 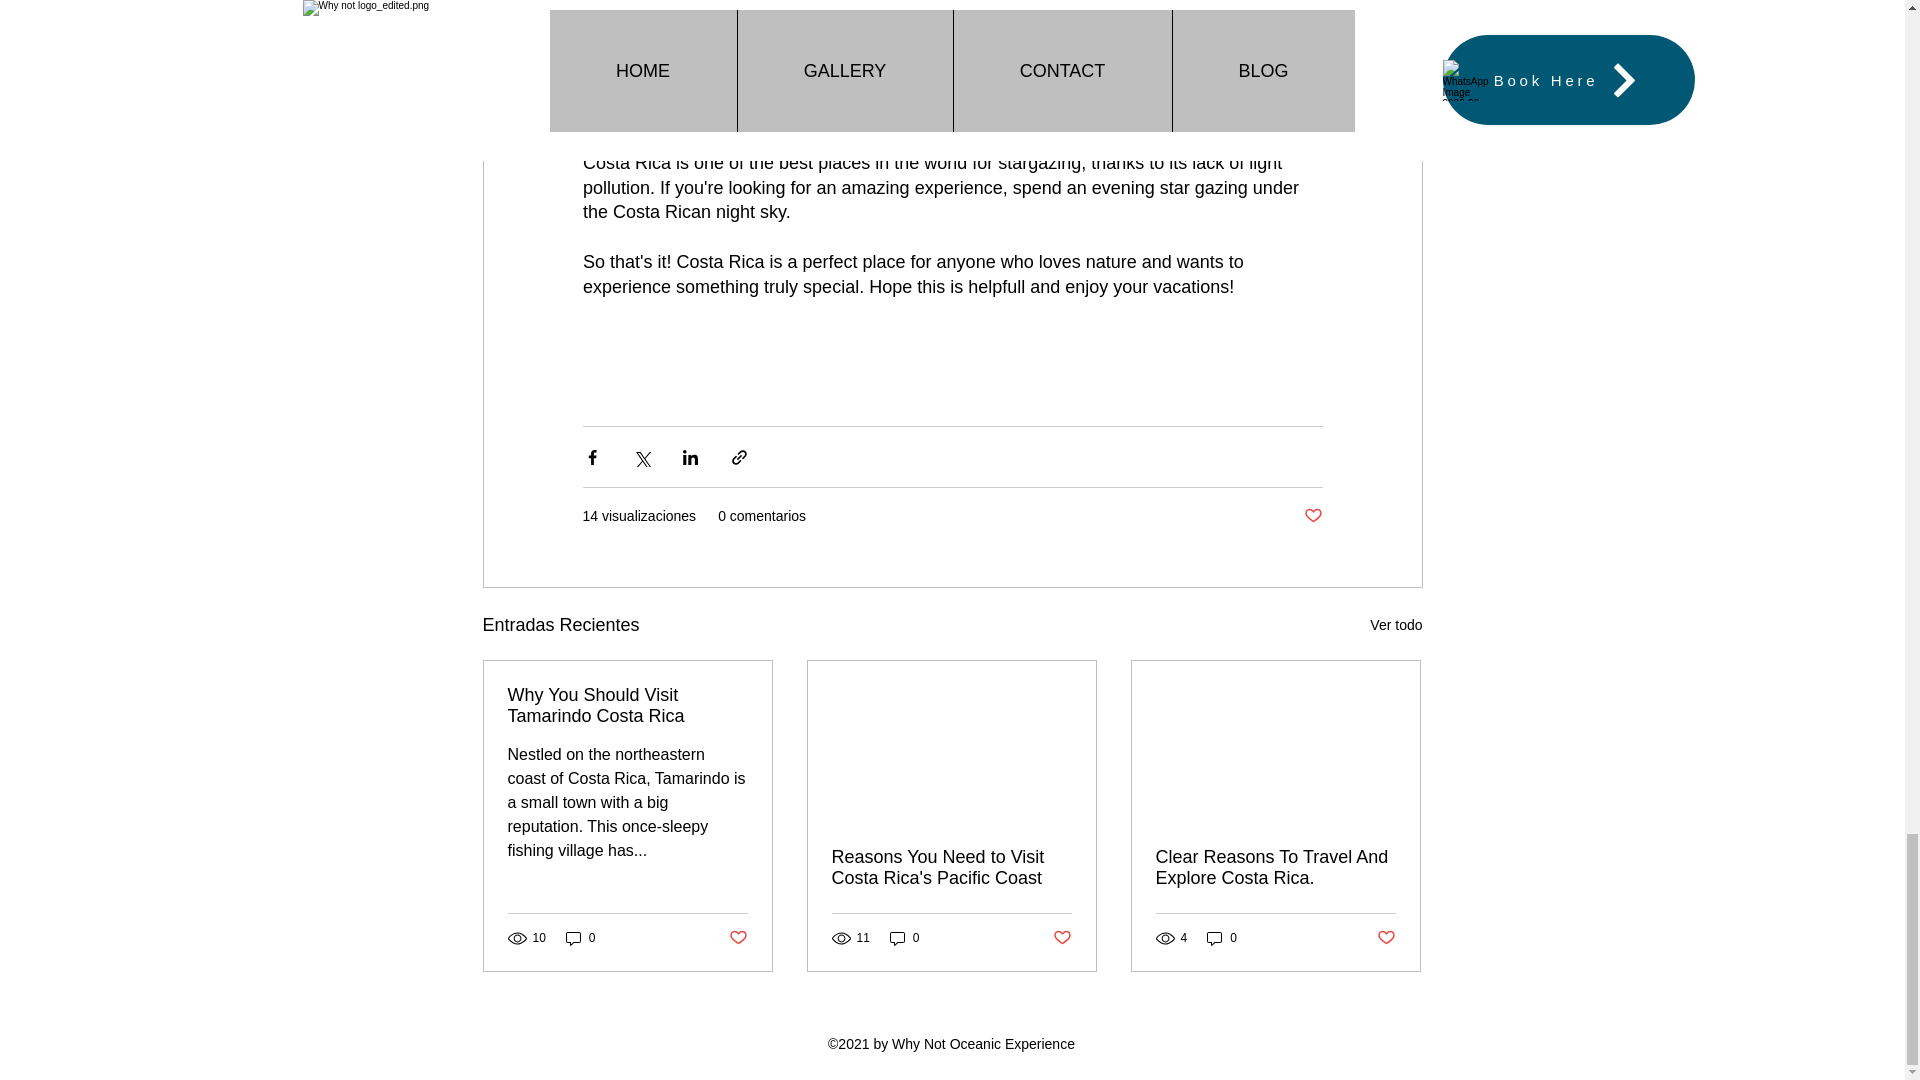 I want to click on 0, so click(x=904, y=938).